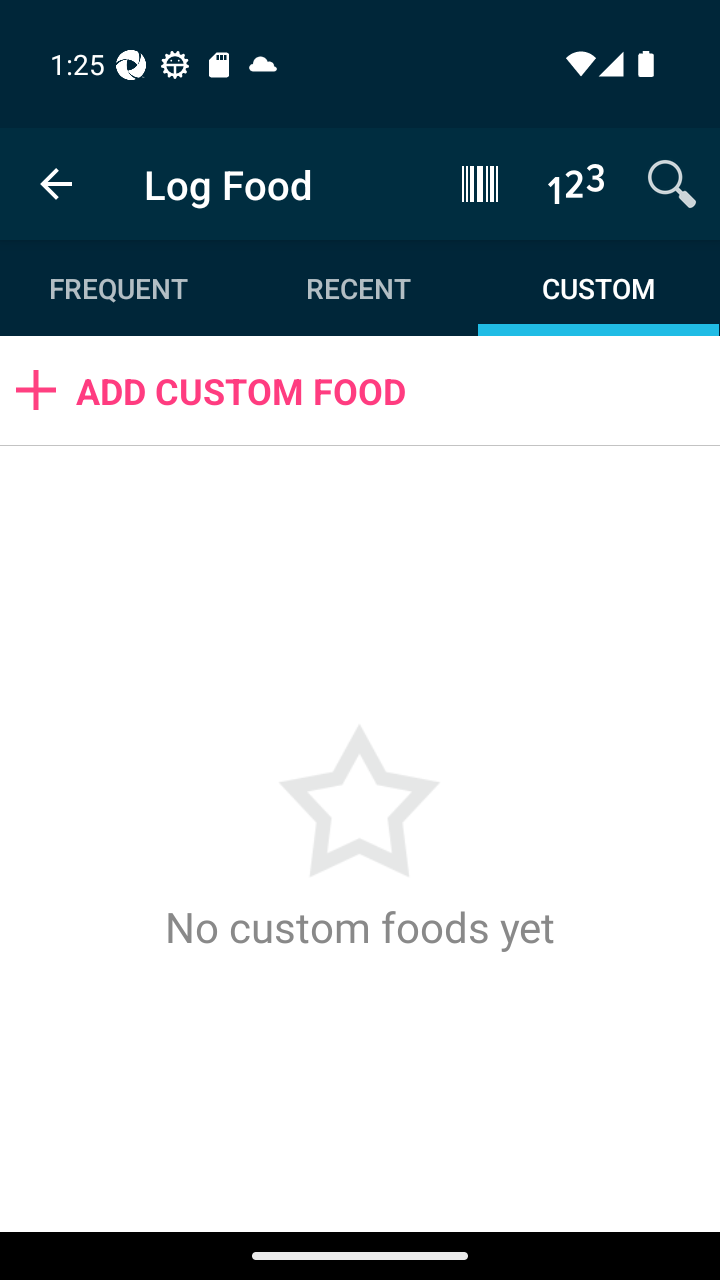  Describe the element at coordinates (576, 183) in the screenshot. I see `Add Quick Calories` at that location.